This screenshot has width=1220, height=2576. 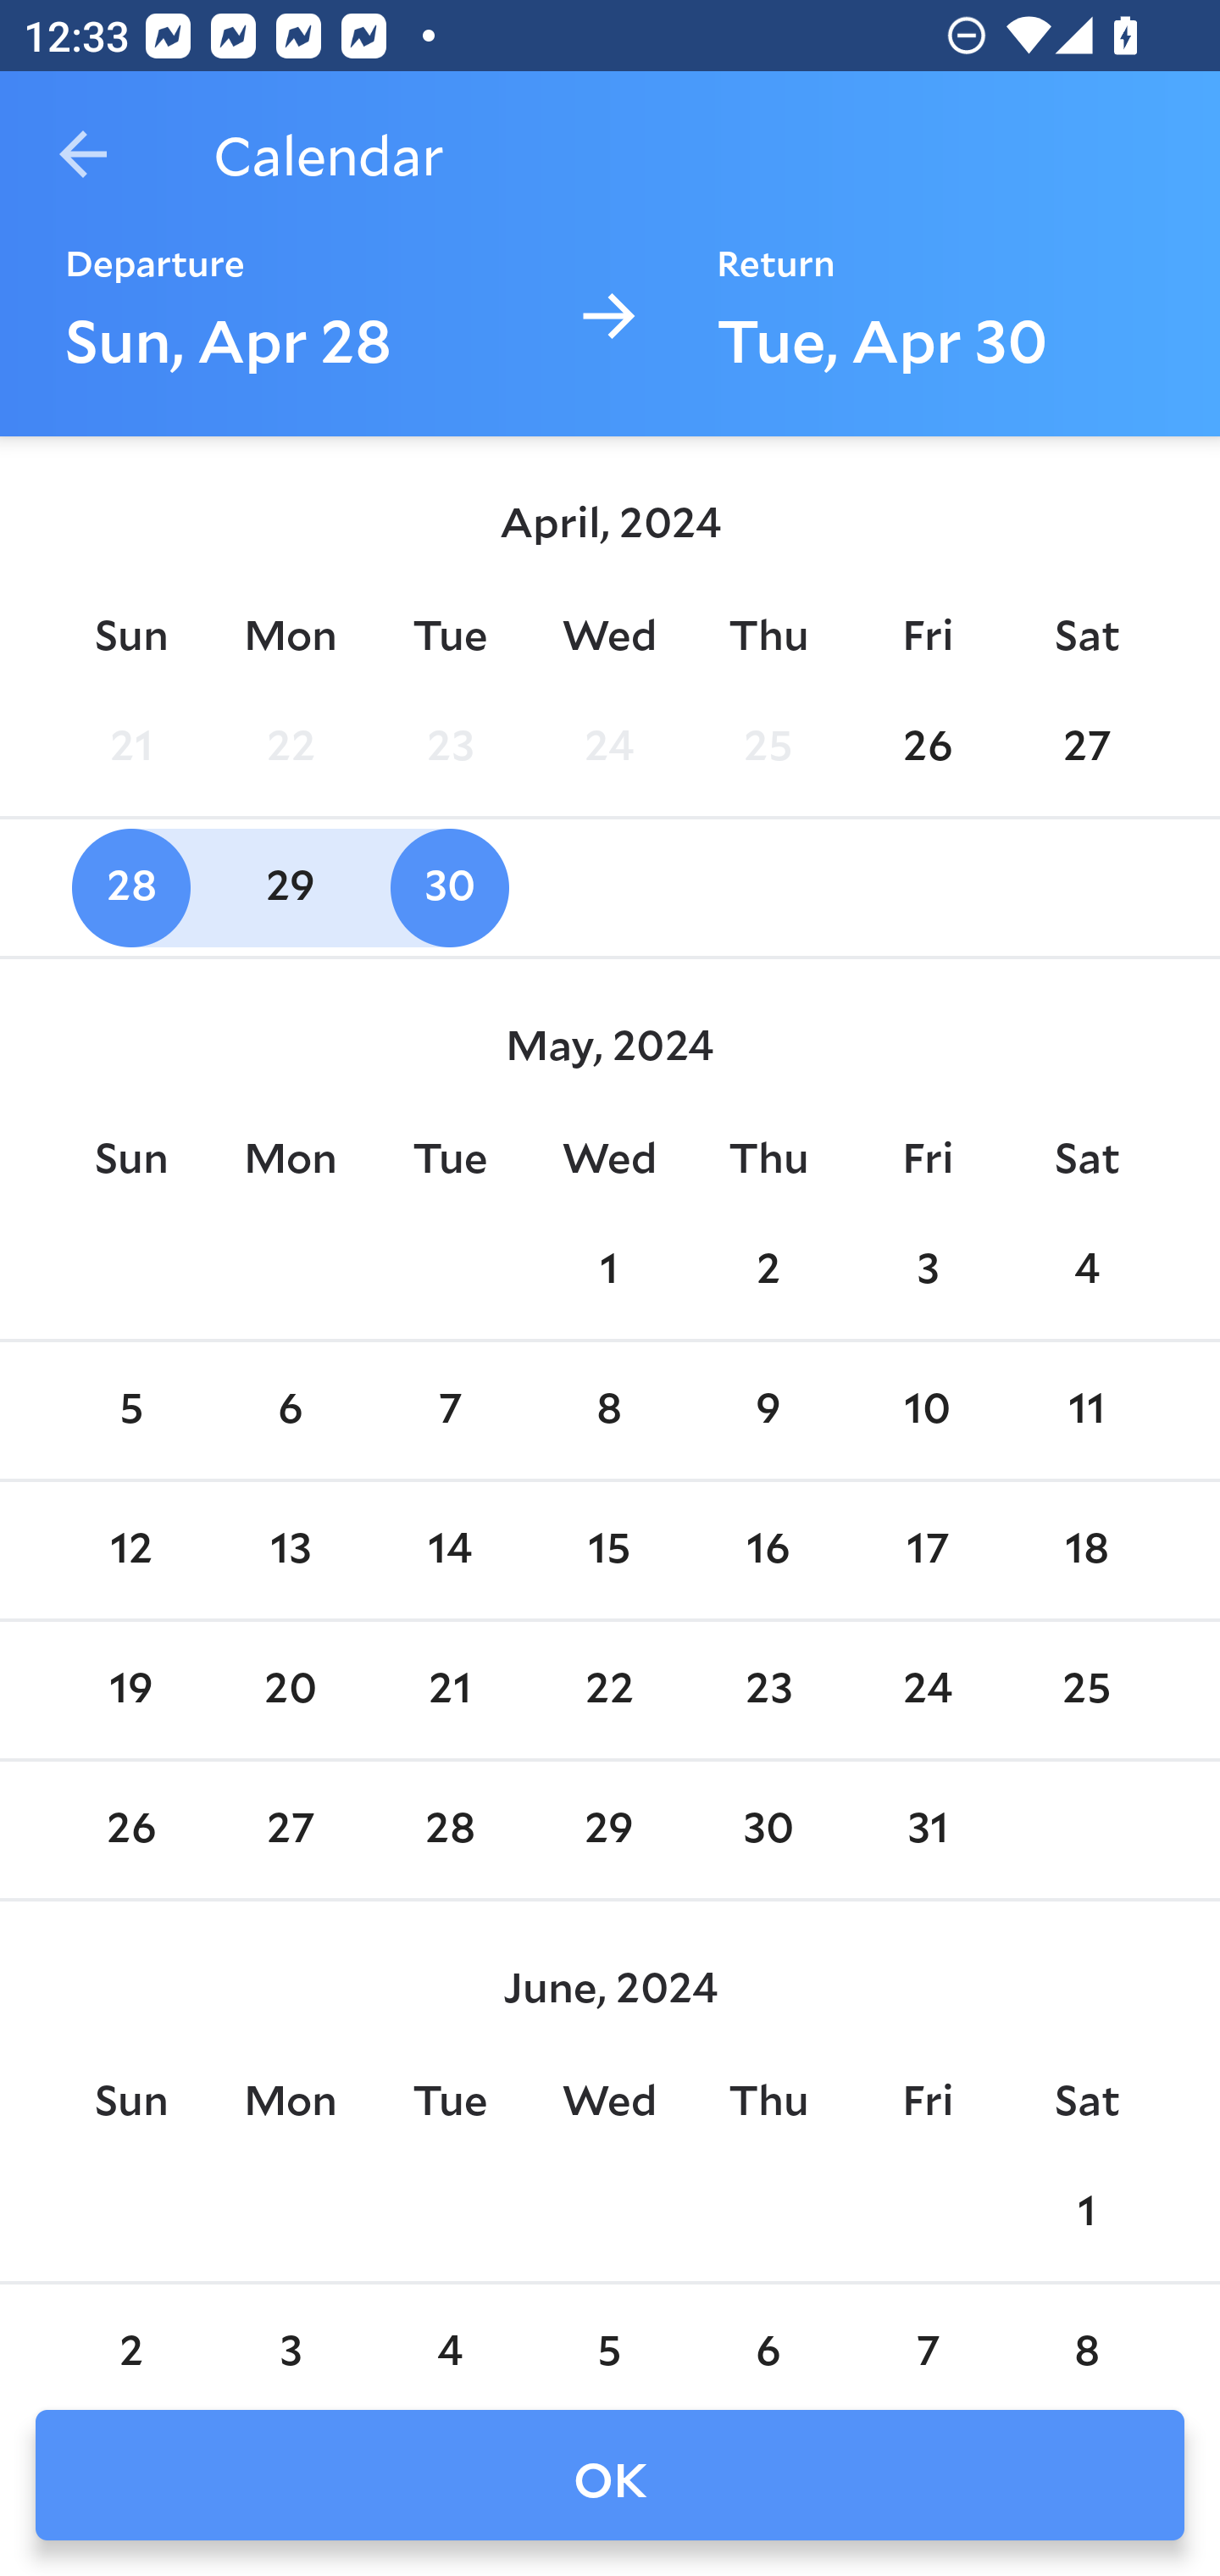 I want to click on 3, so click(x=927, y=1269).